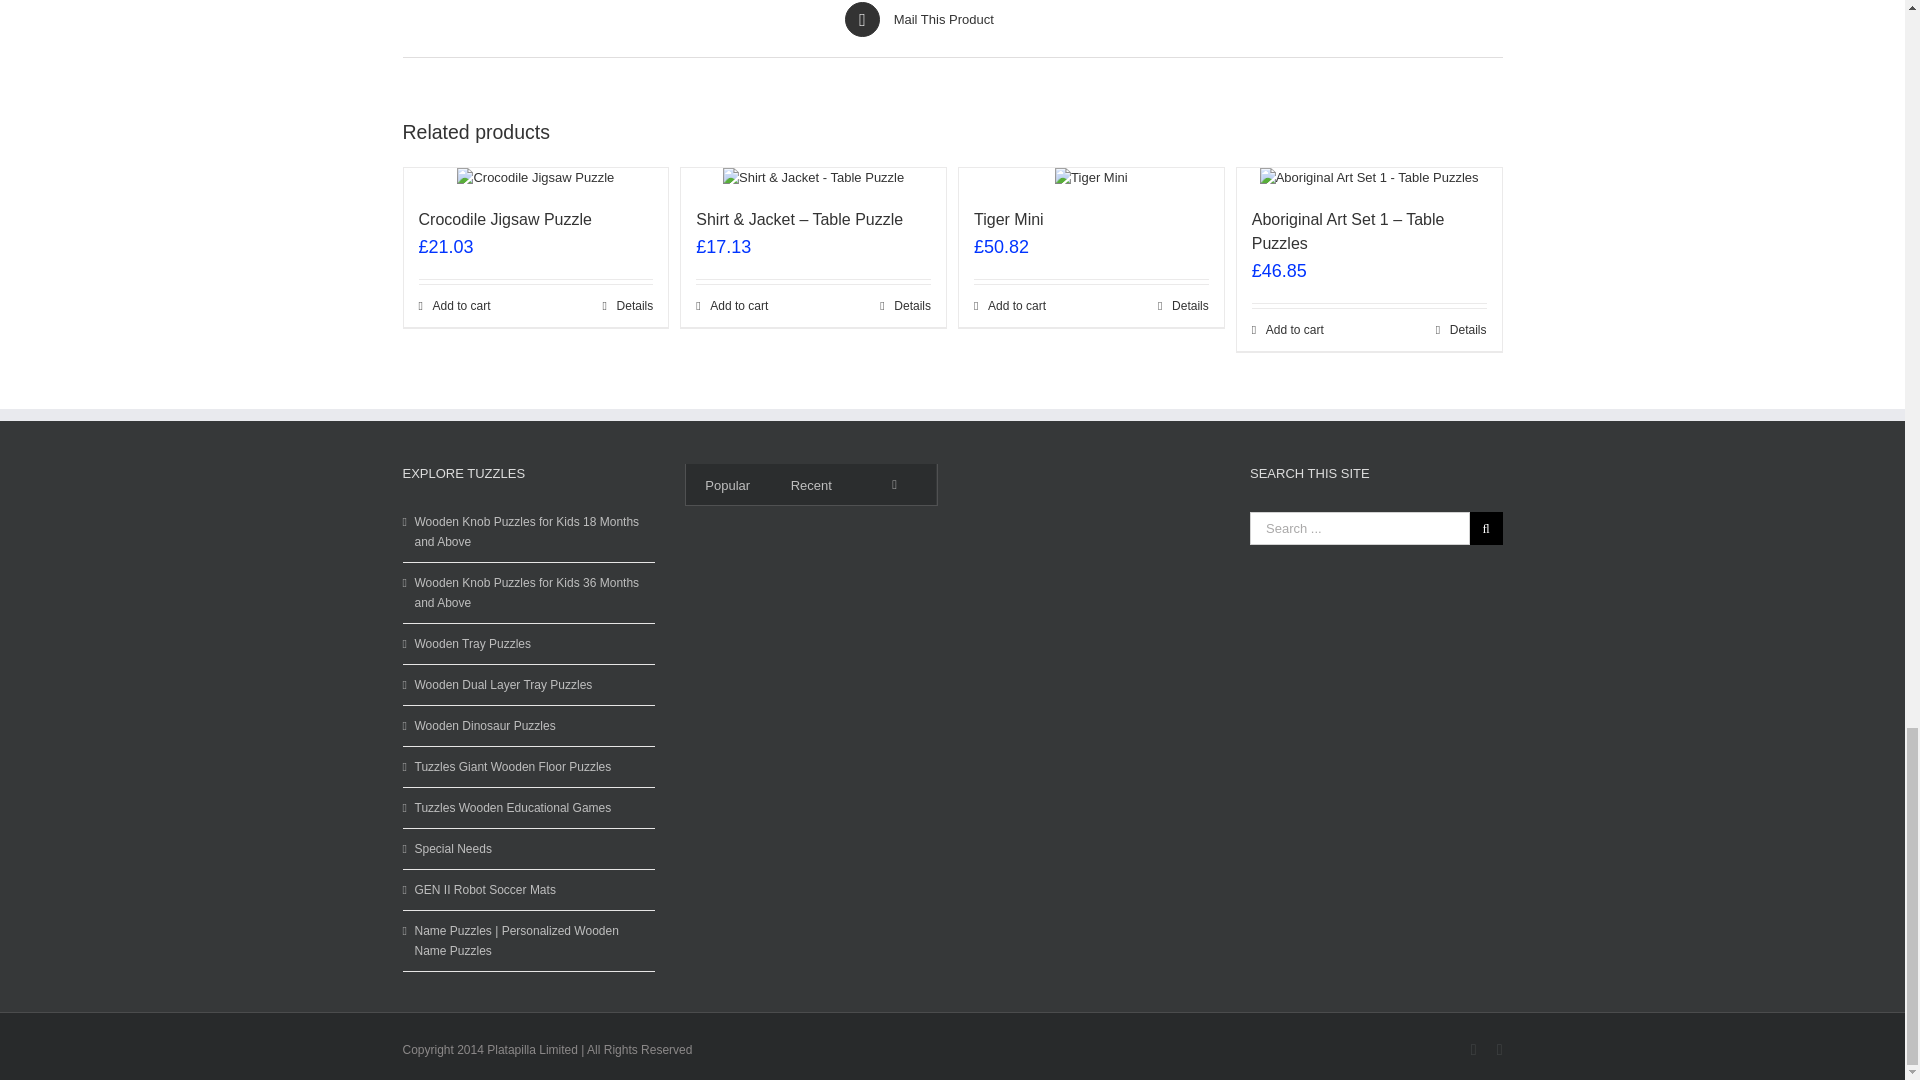  Describe the element at coordinates (905, 306) in the screenshot. I see `Details` at that location.